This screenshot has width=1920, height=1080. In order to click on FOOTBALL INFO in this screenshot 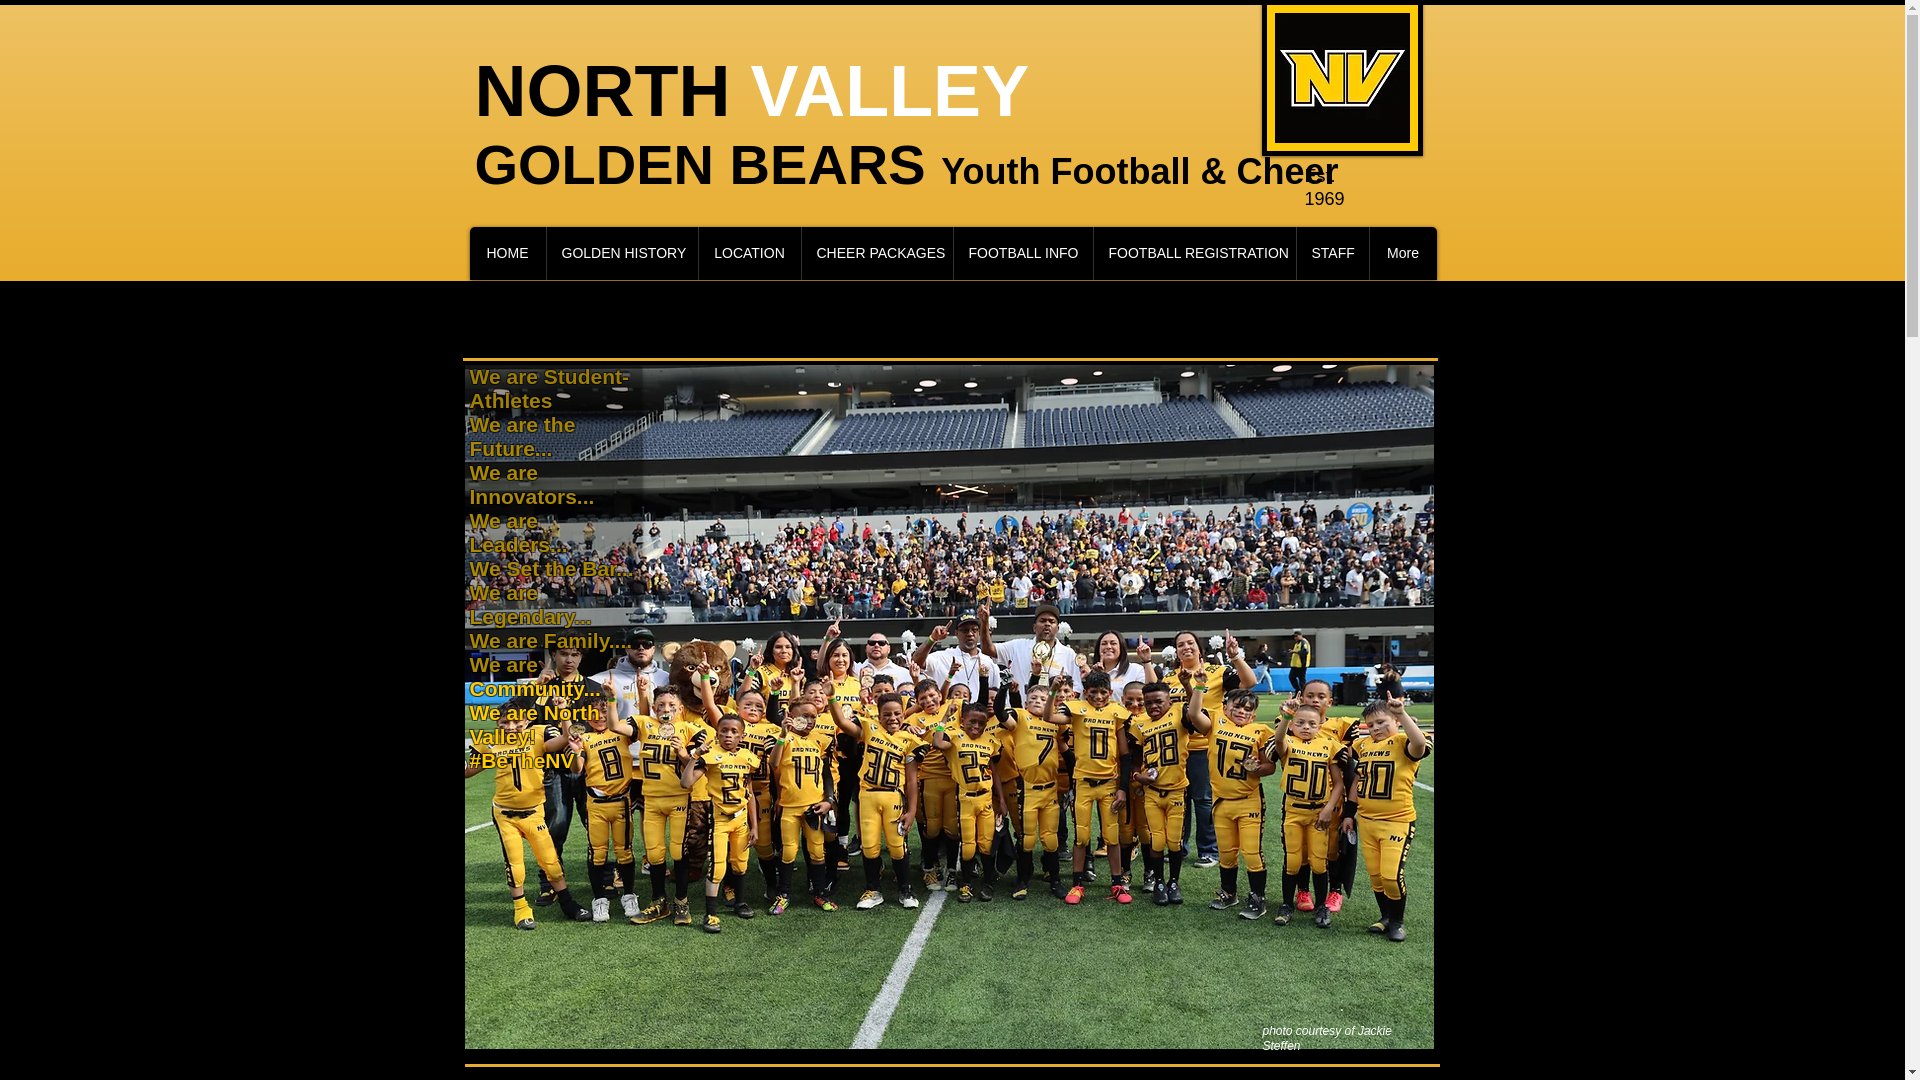, I will do `click(1022, 252)`.